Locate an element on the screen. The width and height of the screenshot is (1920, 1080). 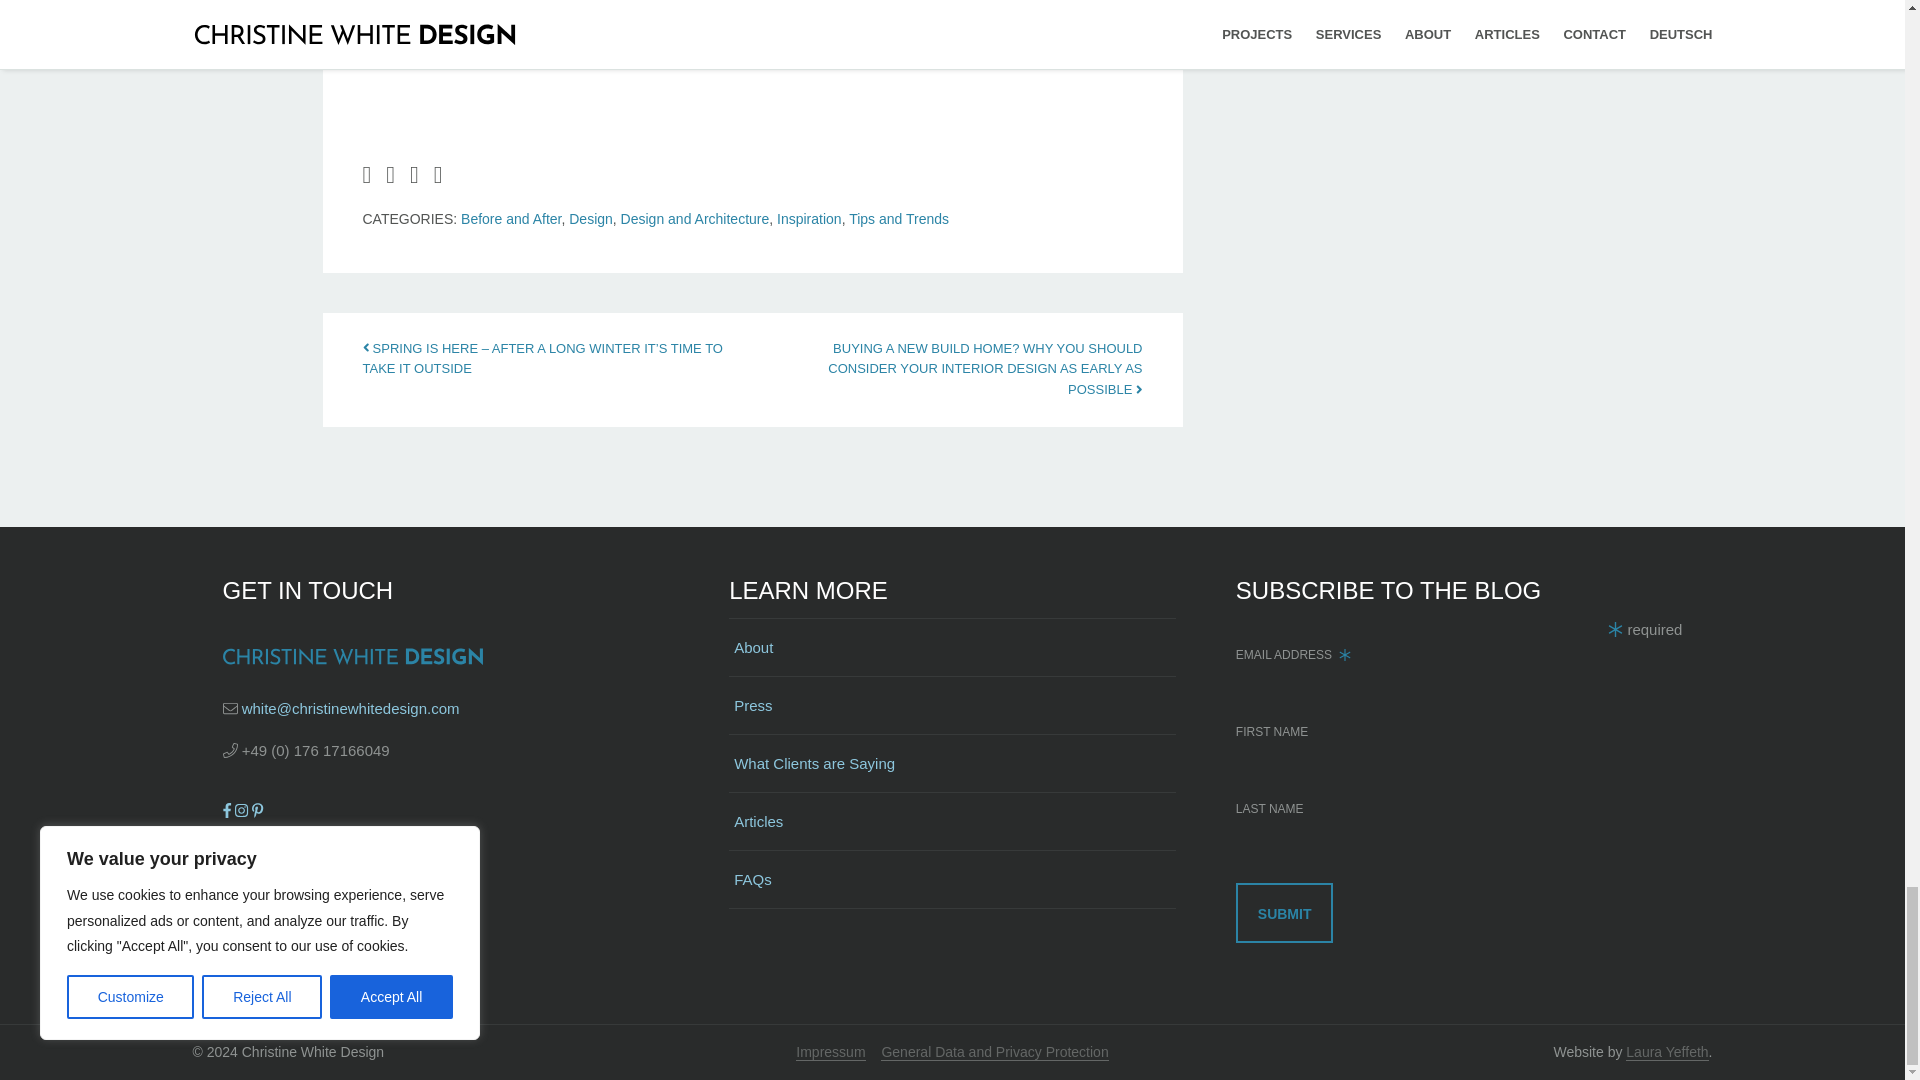
Submit is located at coordinates (1285, 912).